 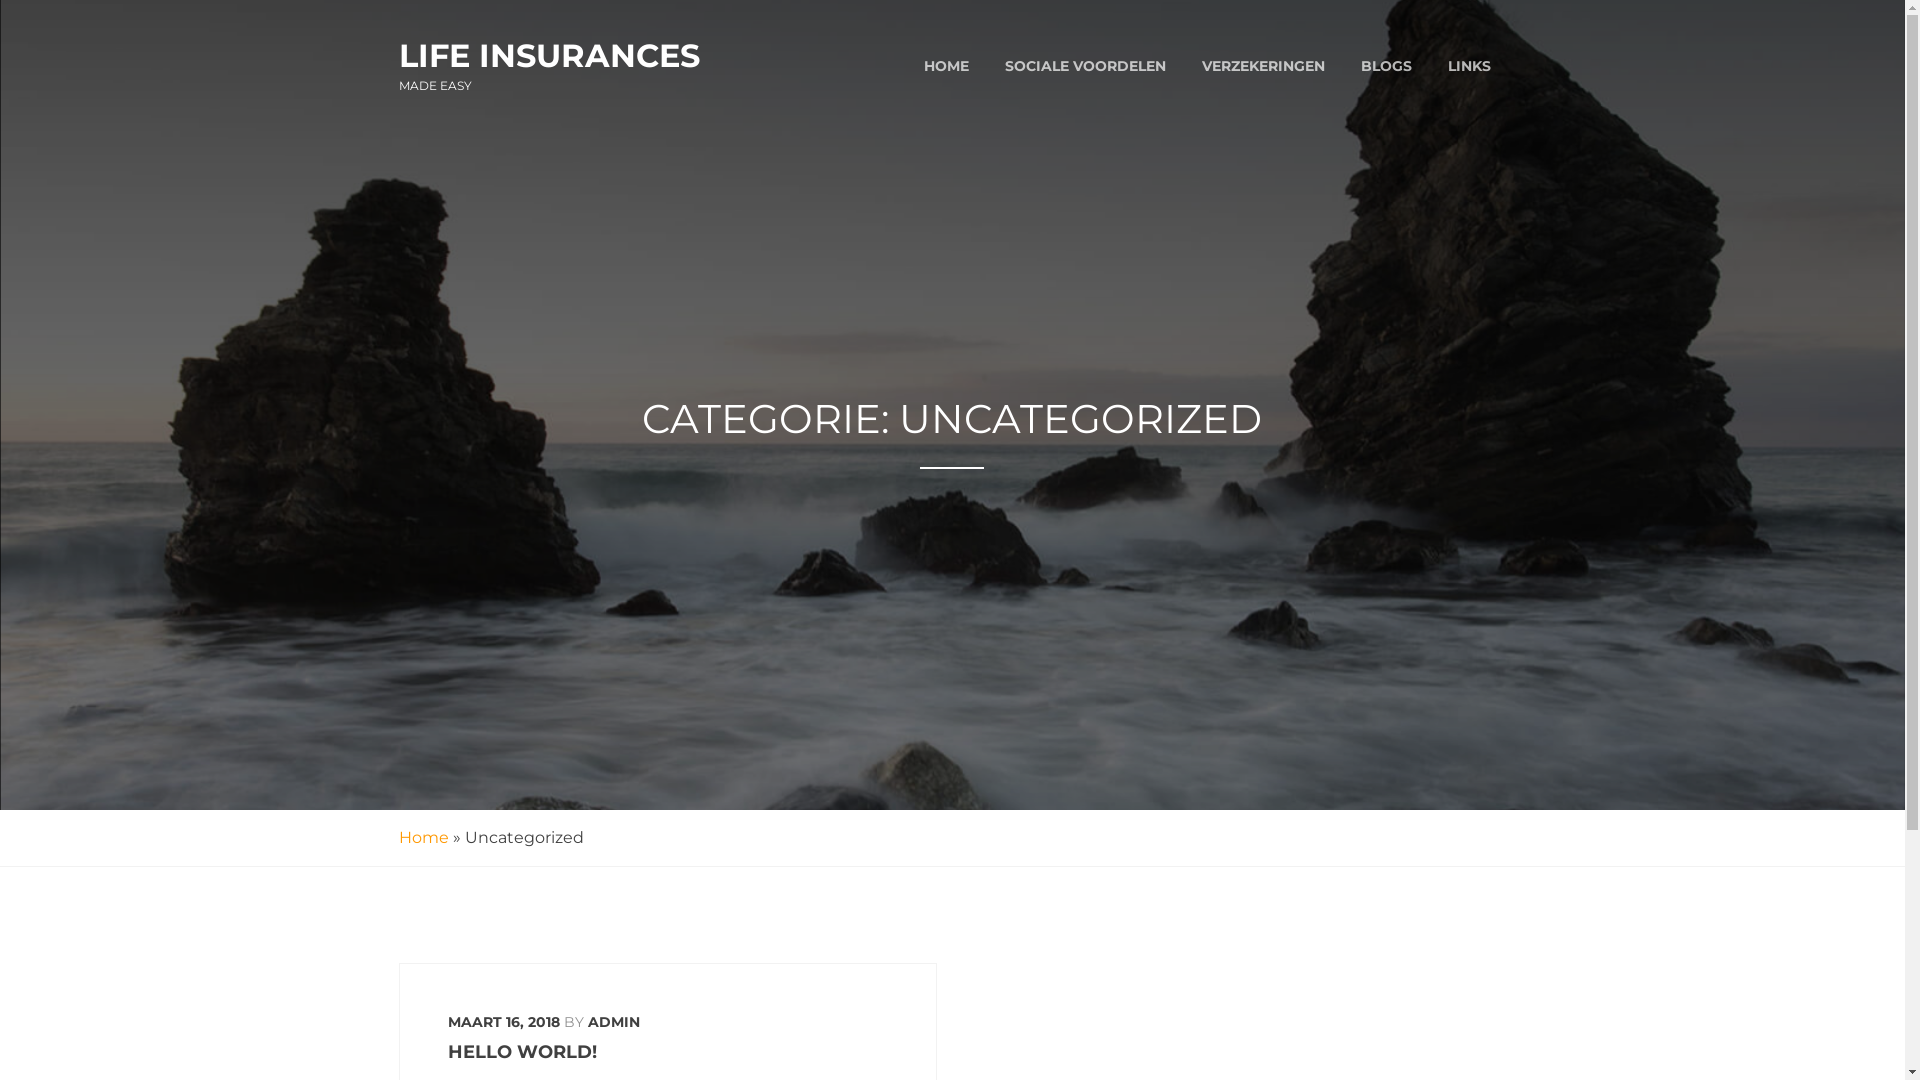 I want to click on Home, so click(x=423, y=838).